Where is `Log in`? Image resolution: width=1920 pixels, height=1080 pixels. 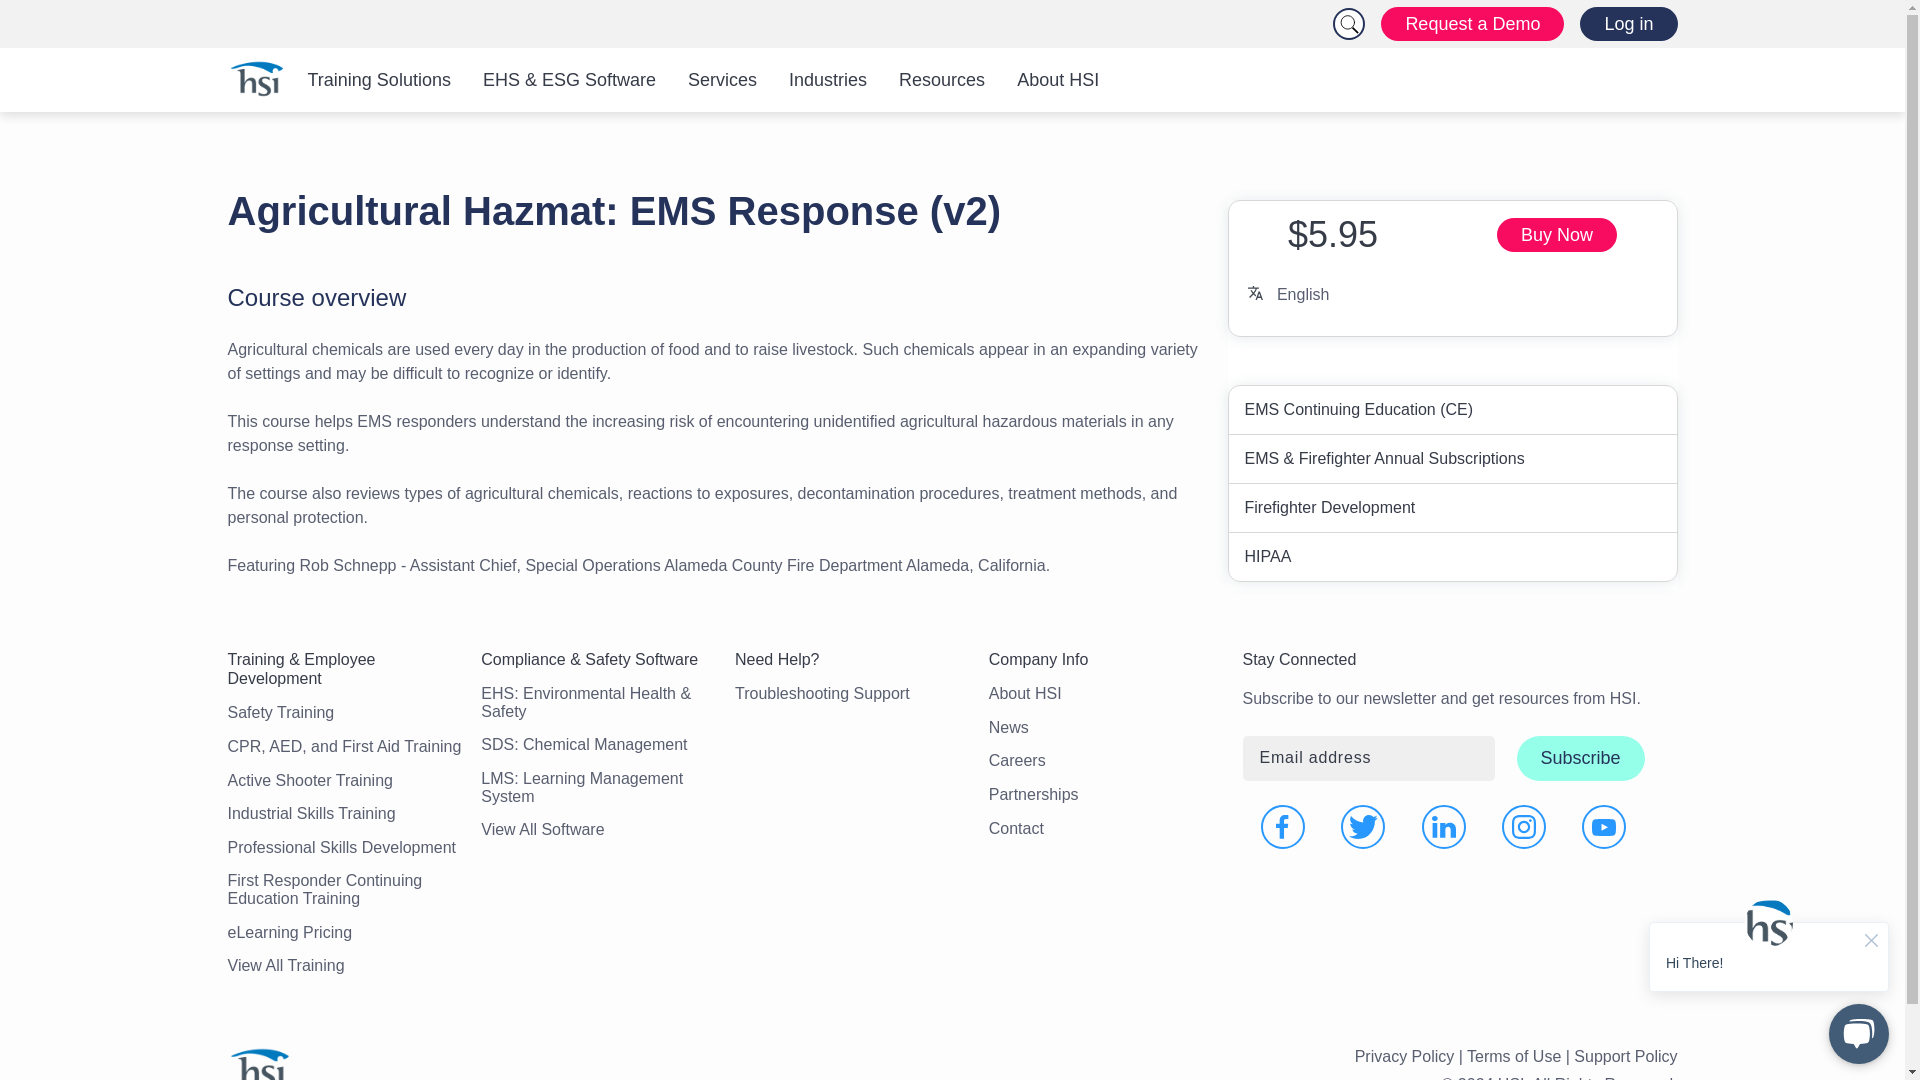 Log in is located at coordinates (1628, 24).